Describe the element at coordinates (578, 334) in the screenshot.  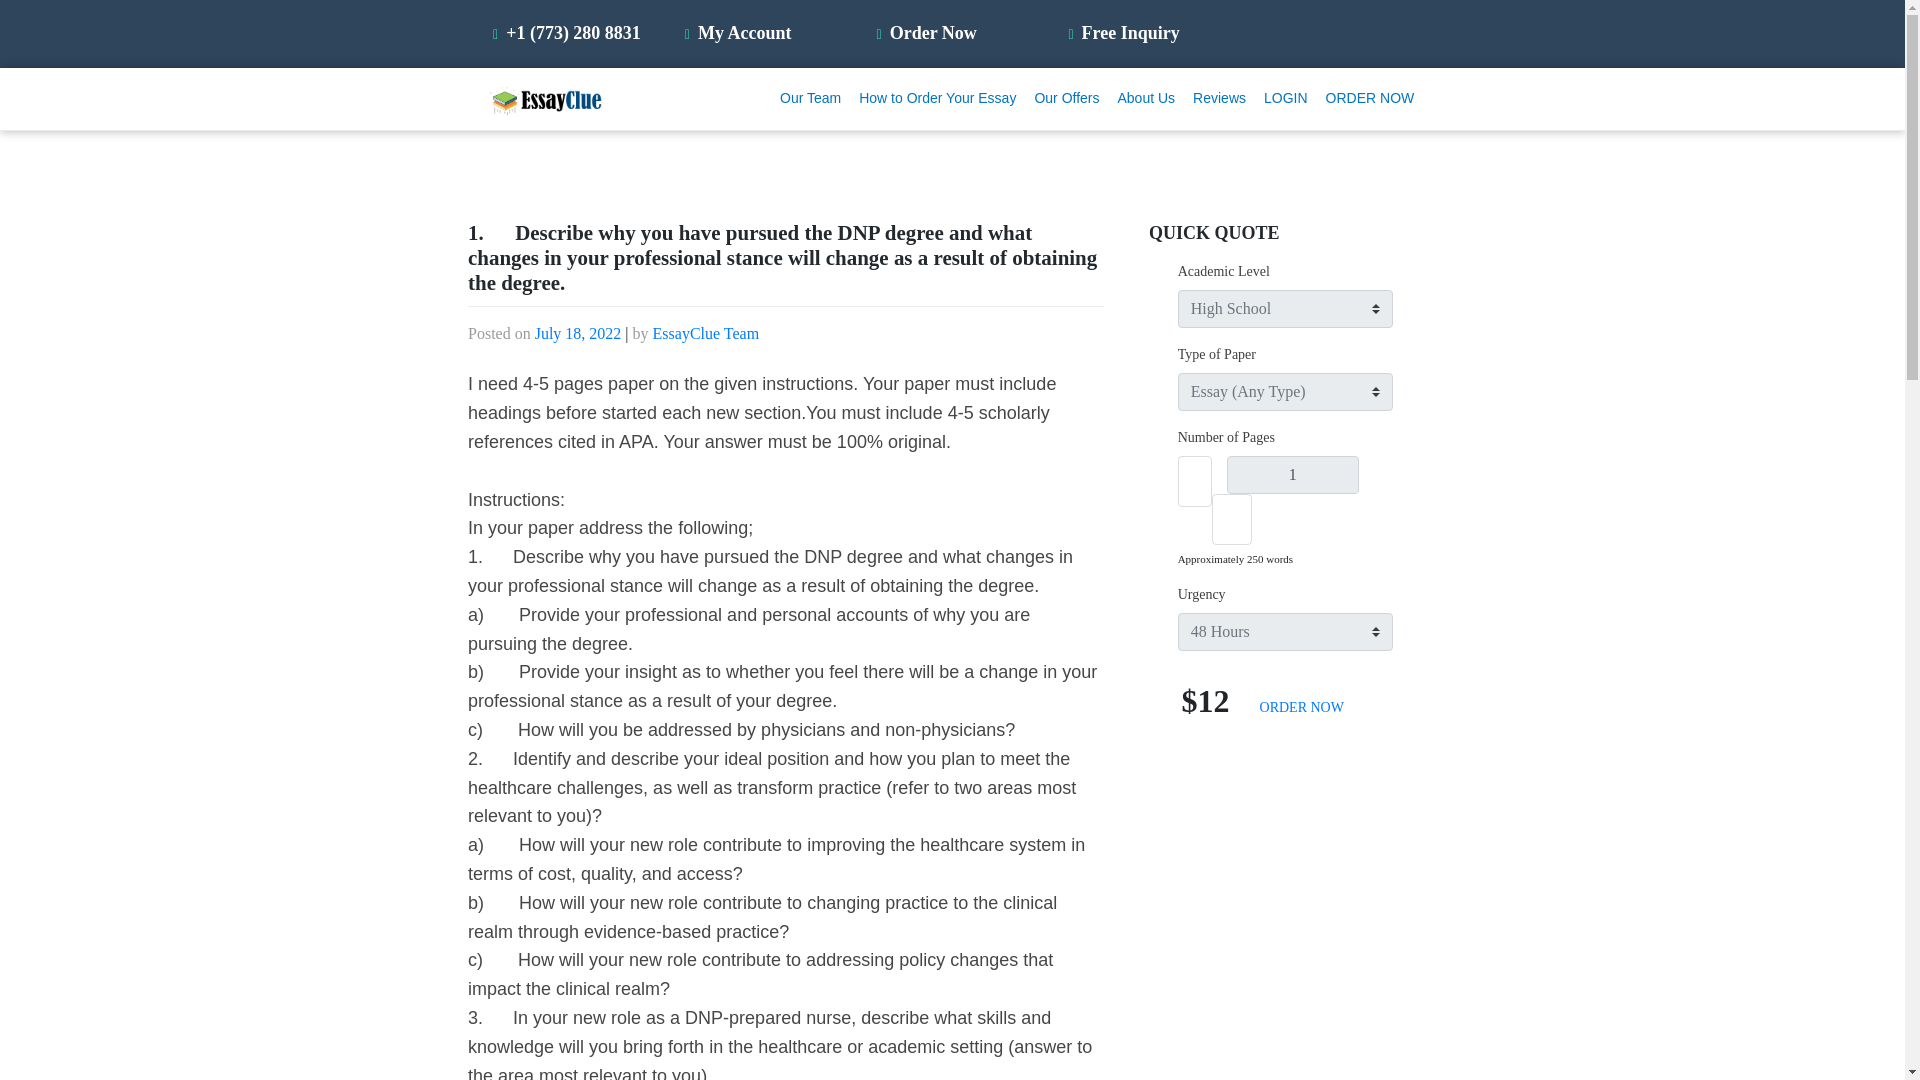
I see `July 18, 2022` at that location.